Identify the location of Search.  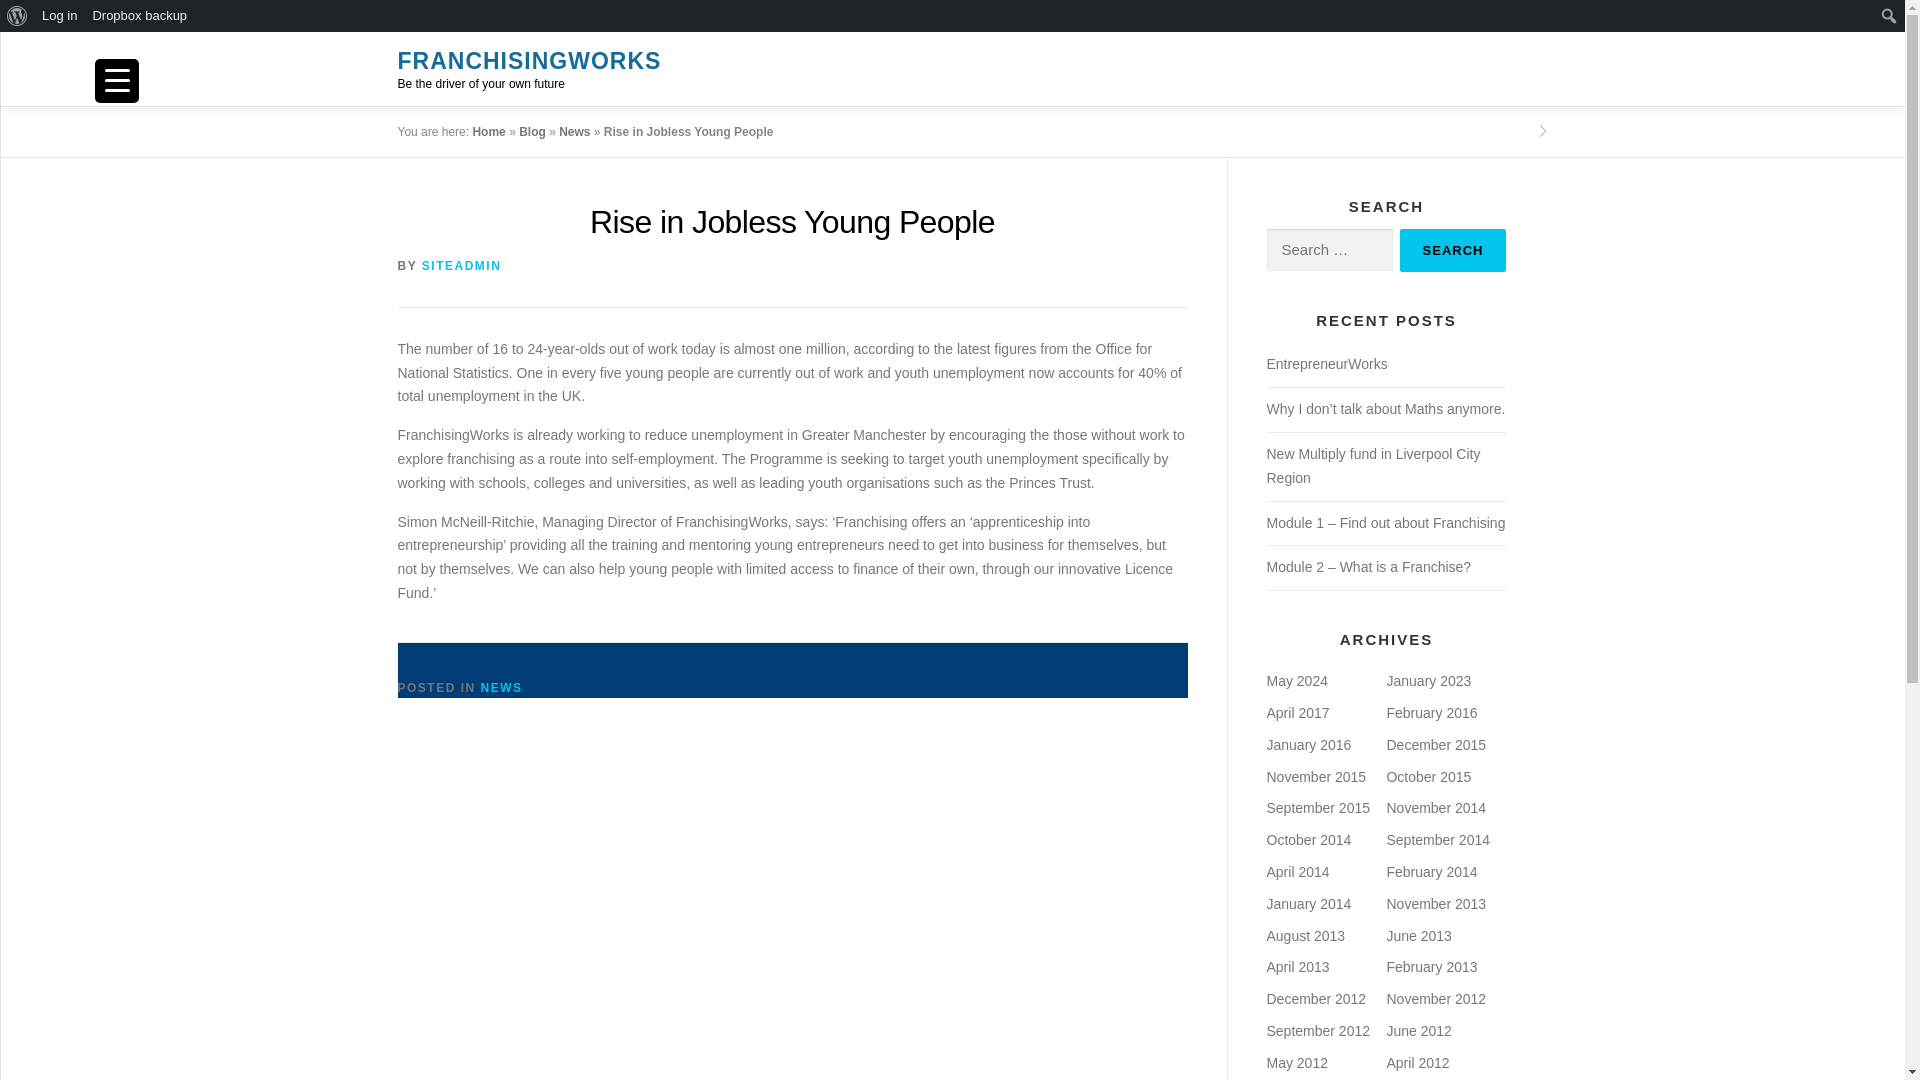
(1453, 250).